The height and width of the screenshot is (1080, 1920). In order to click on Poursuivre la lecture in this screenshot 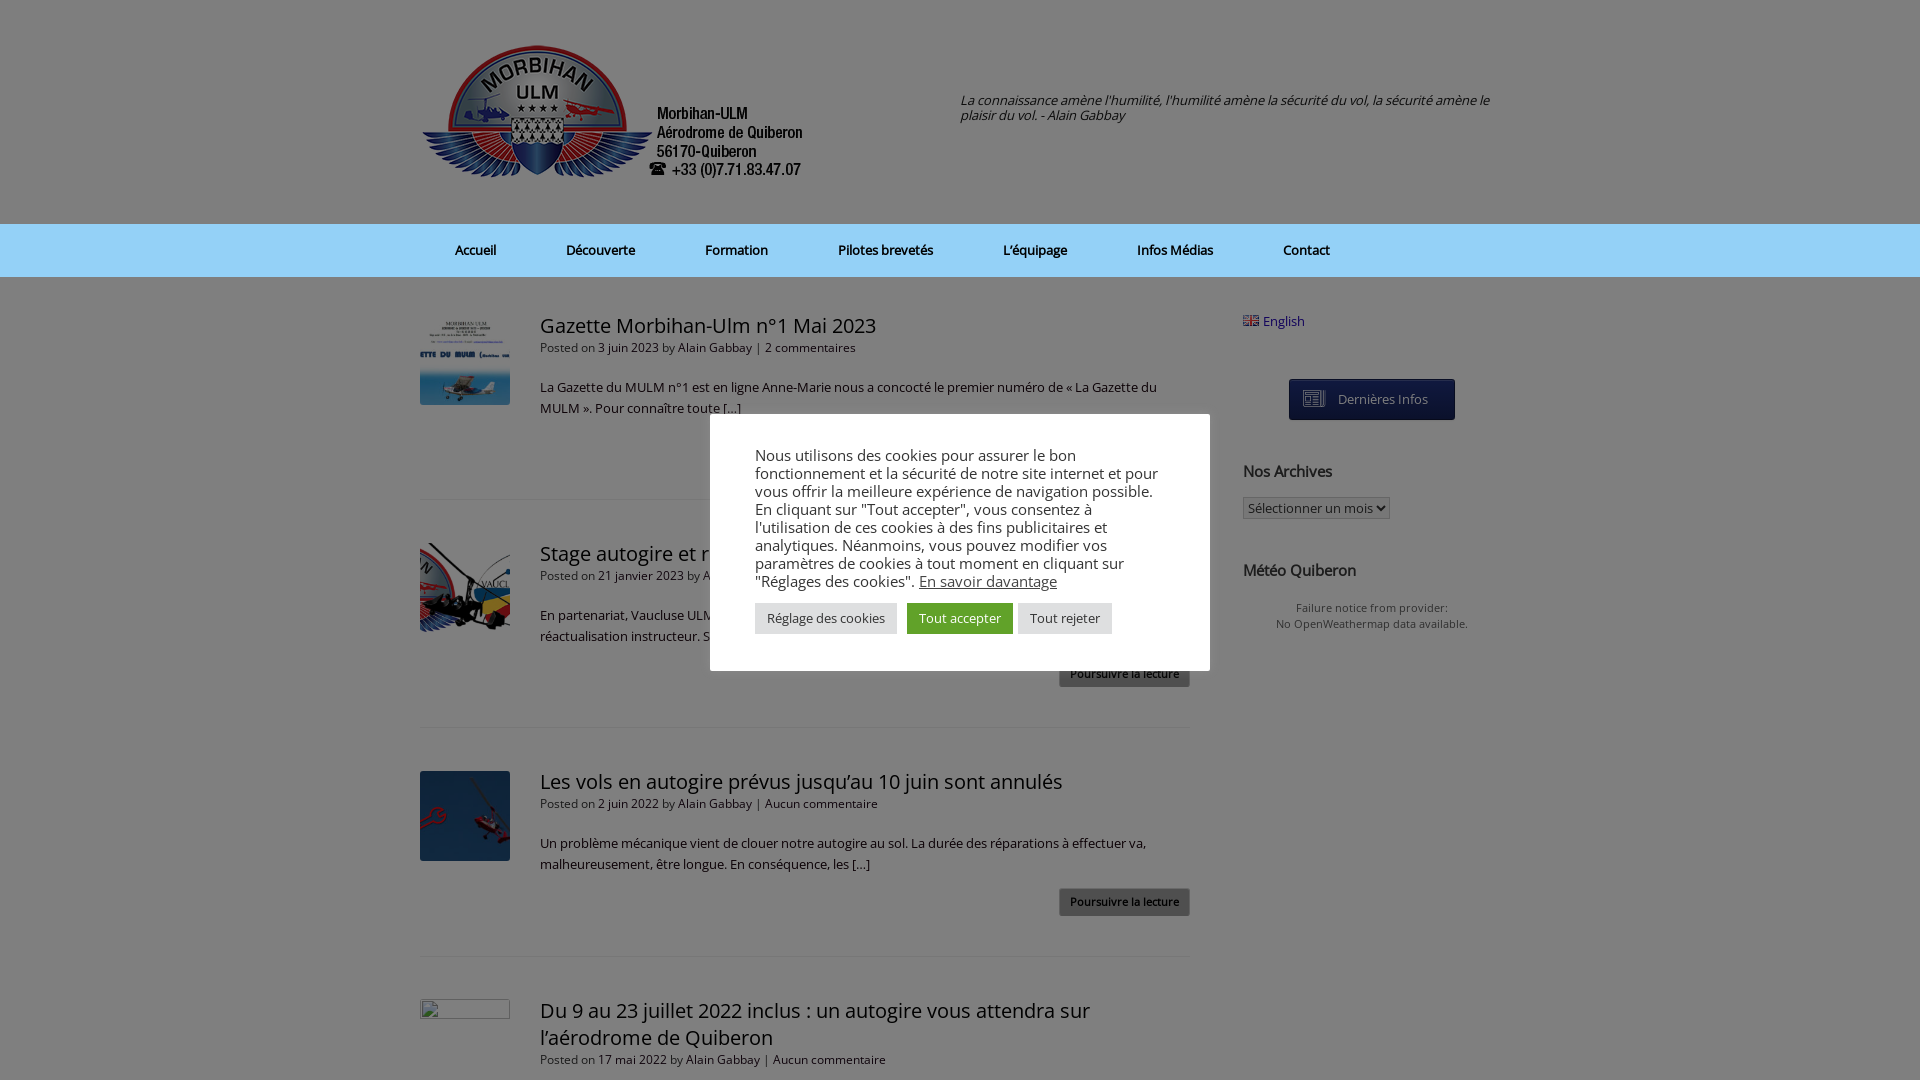, I will do `click(1124, 446)`.